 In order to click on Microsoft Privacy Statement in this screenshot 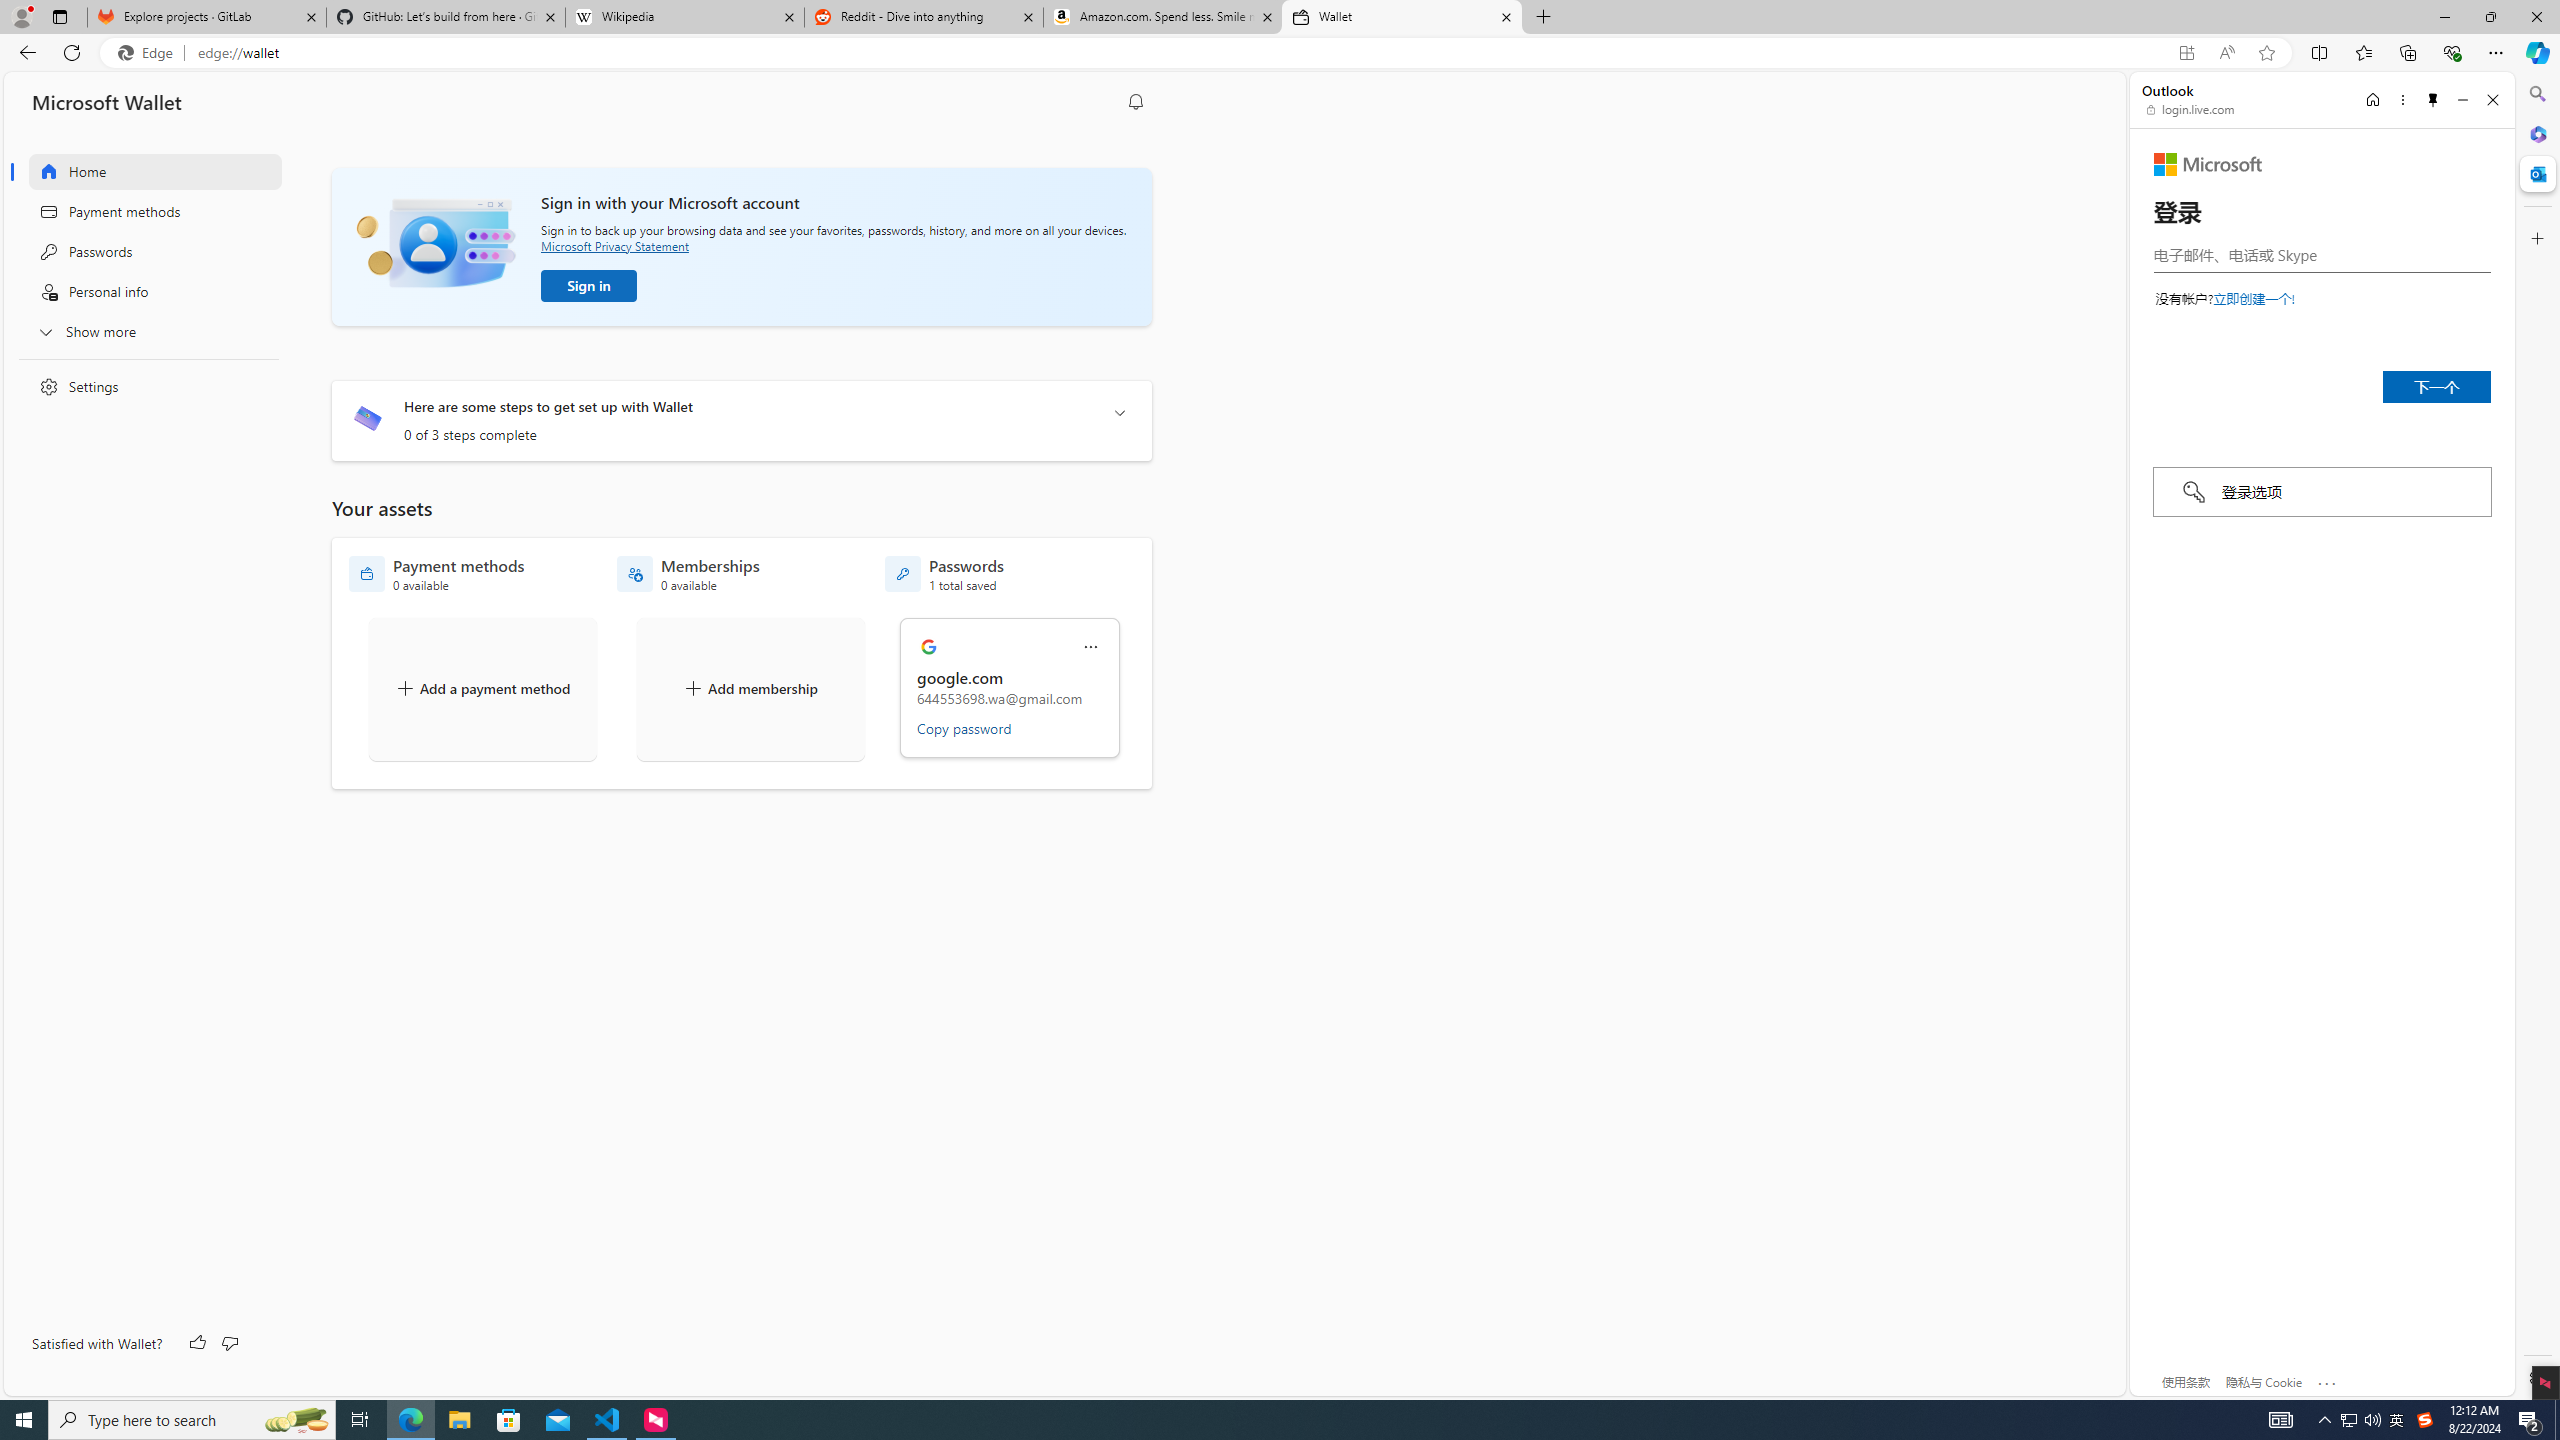, I will do `click(614, 245)`.